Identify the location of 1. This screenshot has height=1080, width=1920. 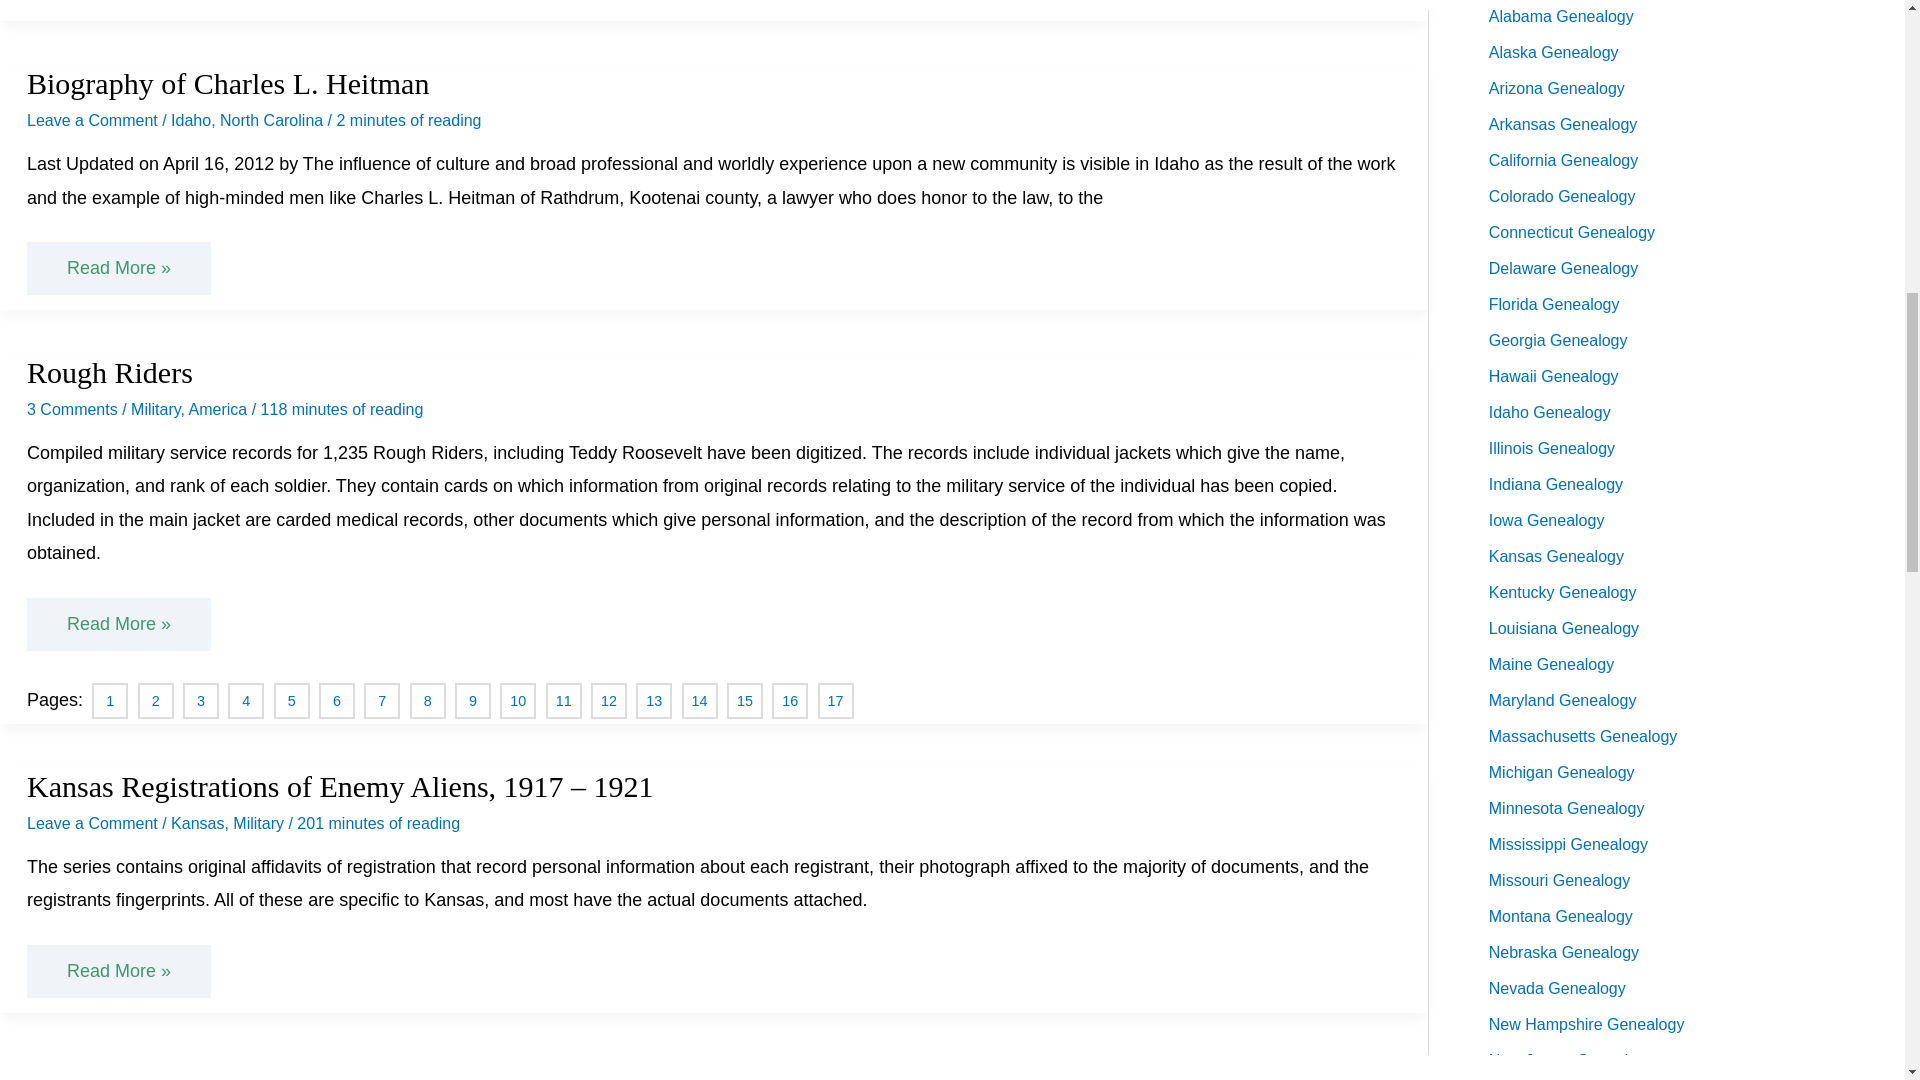
(108, 702).